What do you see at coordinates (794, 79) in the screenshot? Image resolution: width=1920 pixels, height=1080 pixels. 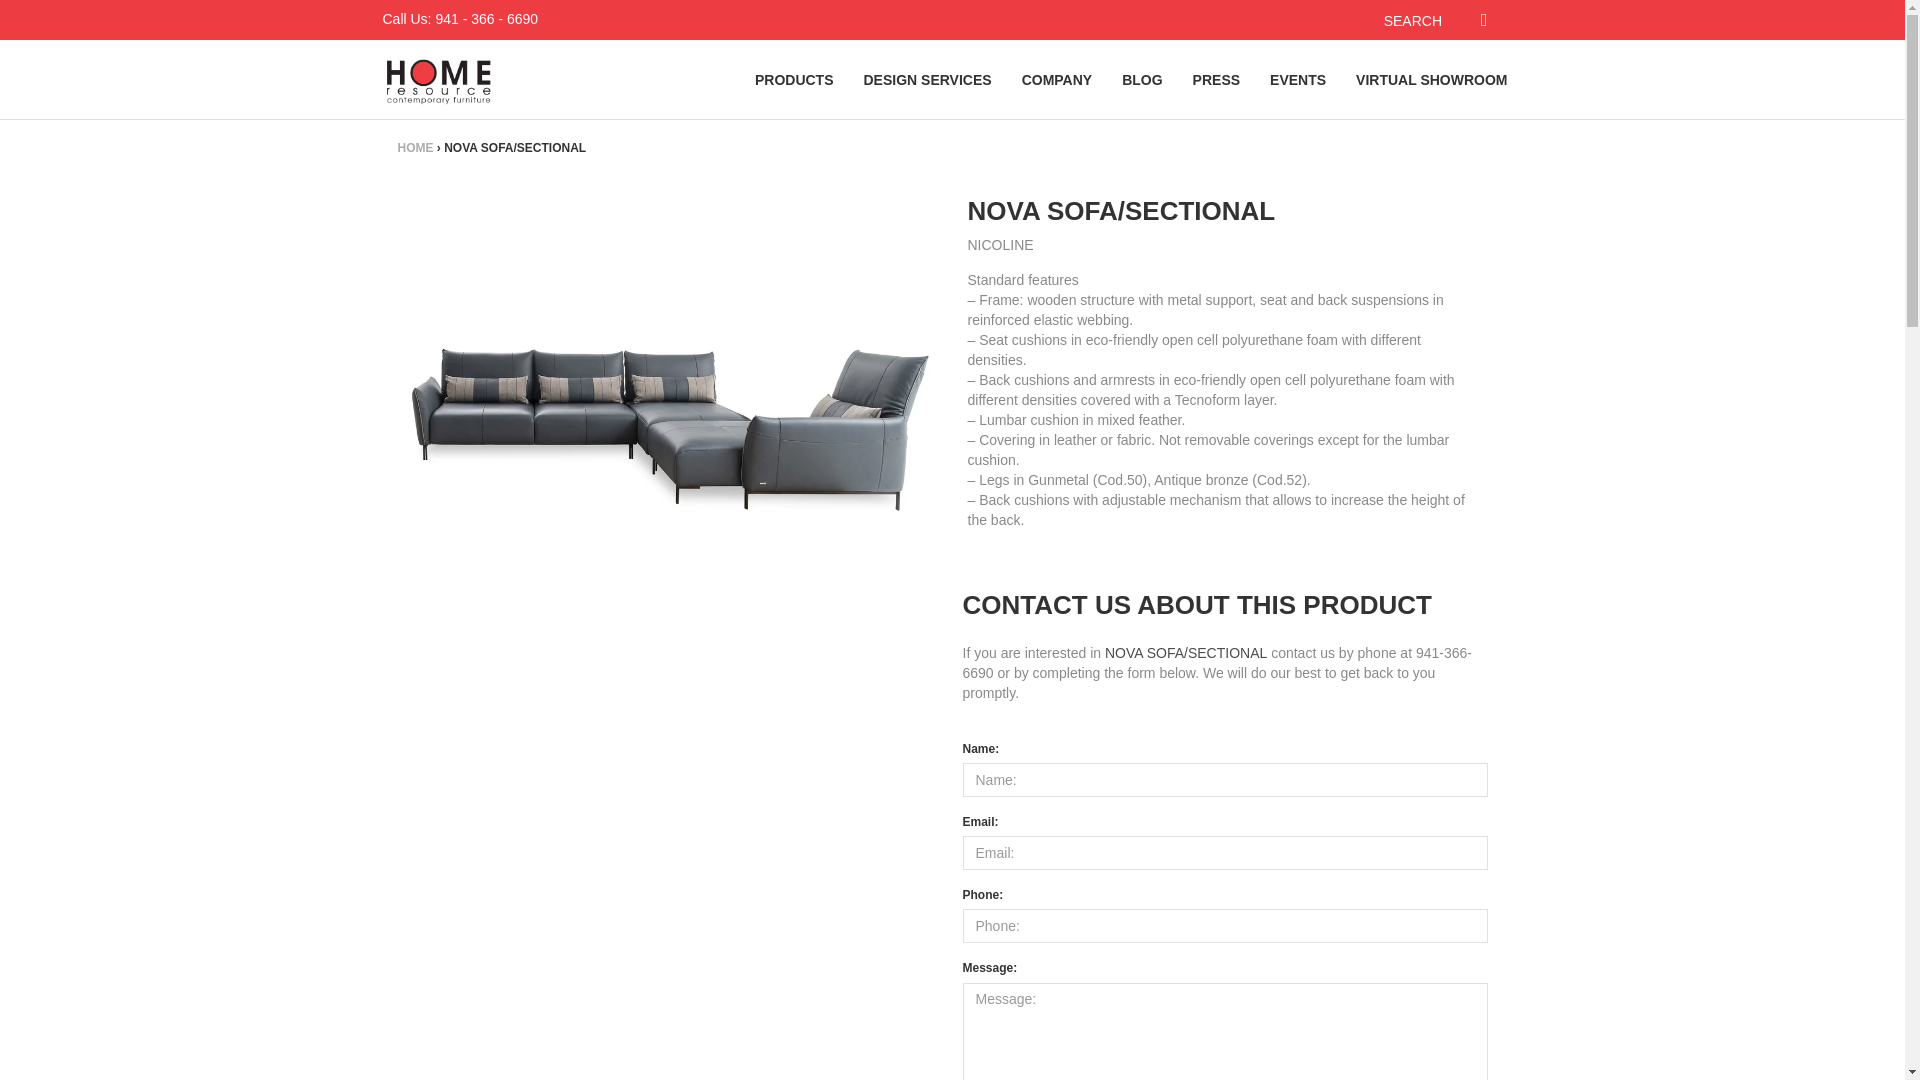 I see `PRODUCTS` at bounding box center [794, 79].